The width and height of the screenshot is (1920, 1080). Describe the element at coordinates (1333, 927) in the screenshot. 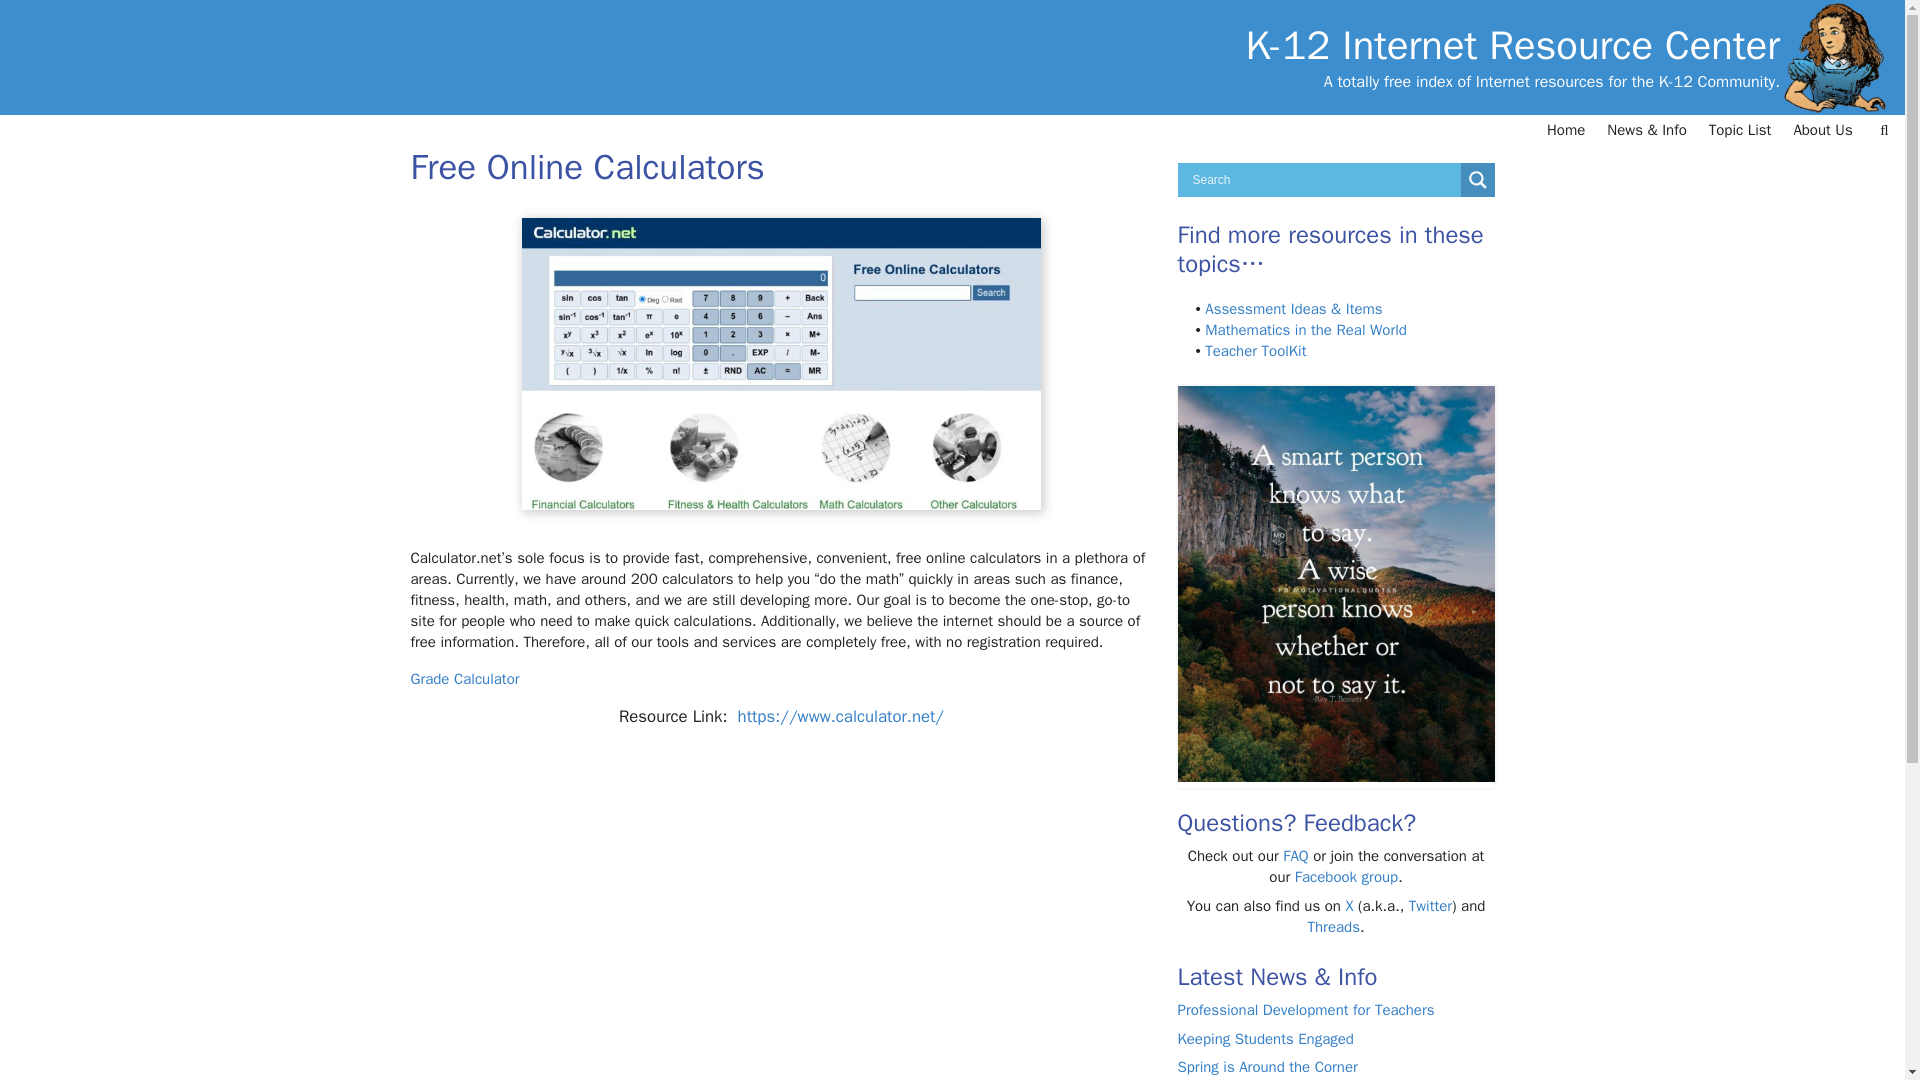

I see `Threads` at that location.